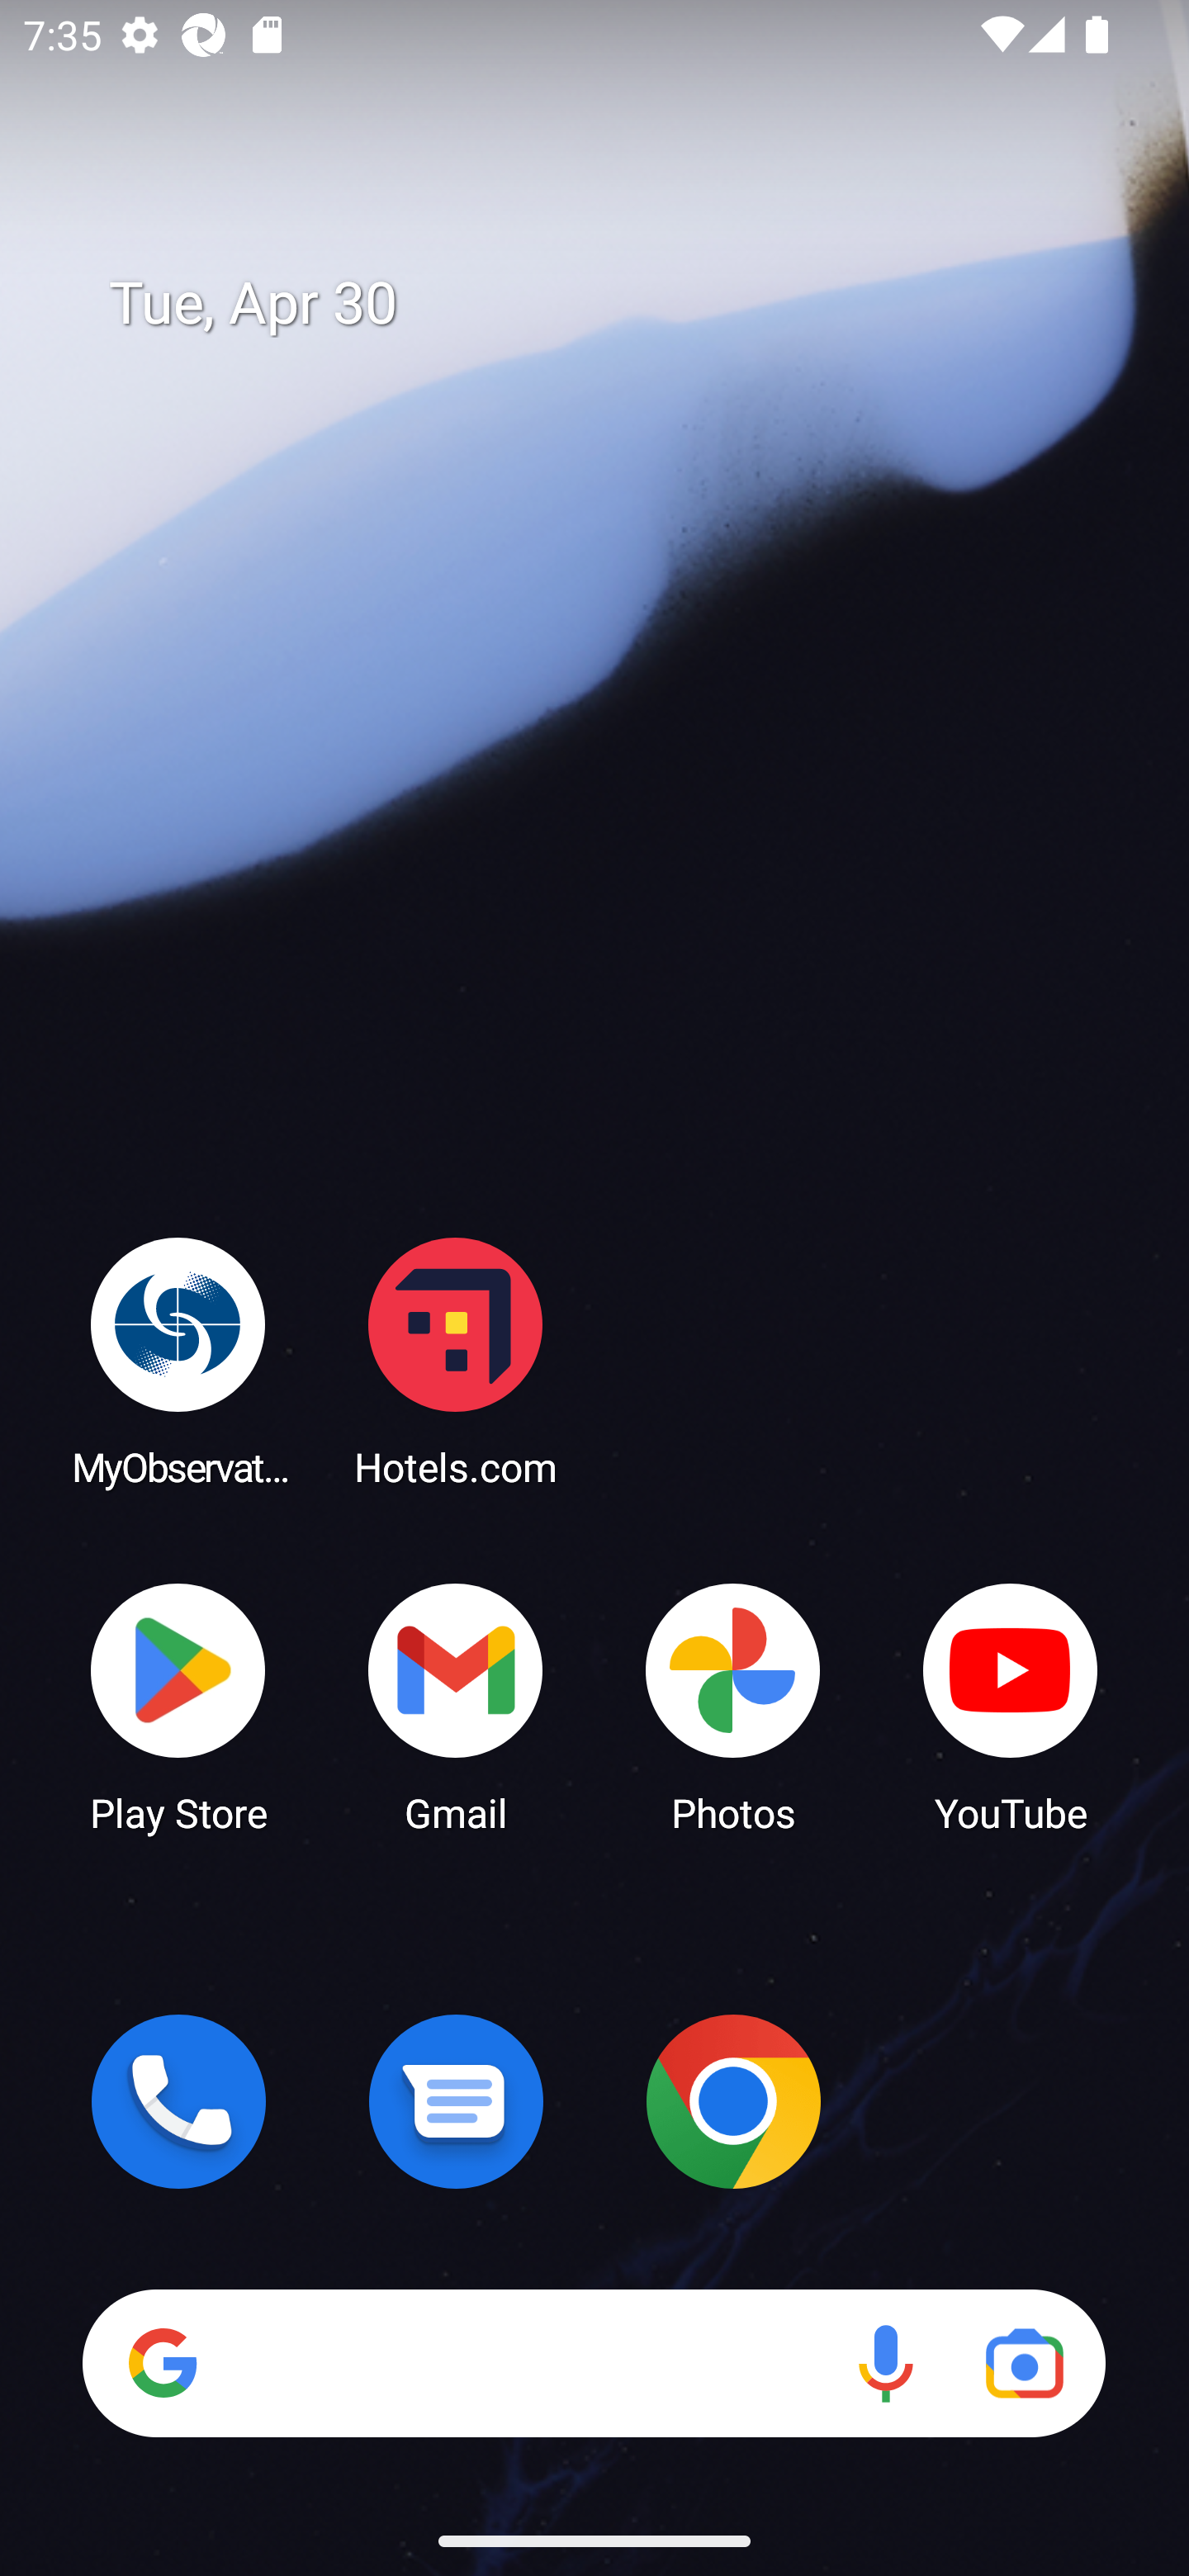 This screenshot has width=1189, height=2576. What do you see at coordinates (178, 2101) in the screenshot?
I see `Phone` at bounding box center [178, 2101].